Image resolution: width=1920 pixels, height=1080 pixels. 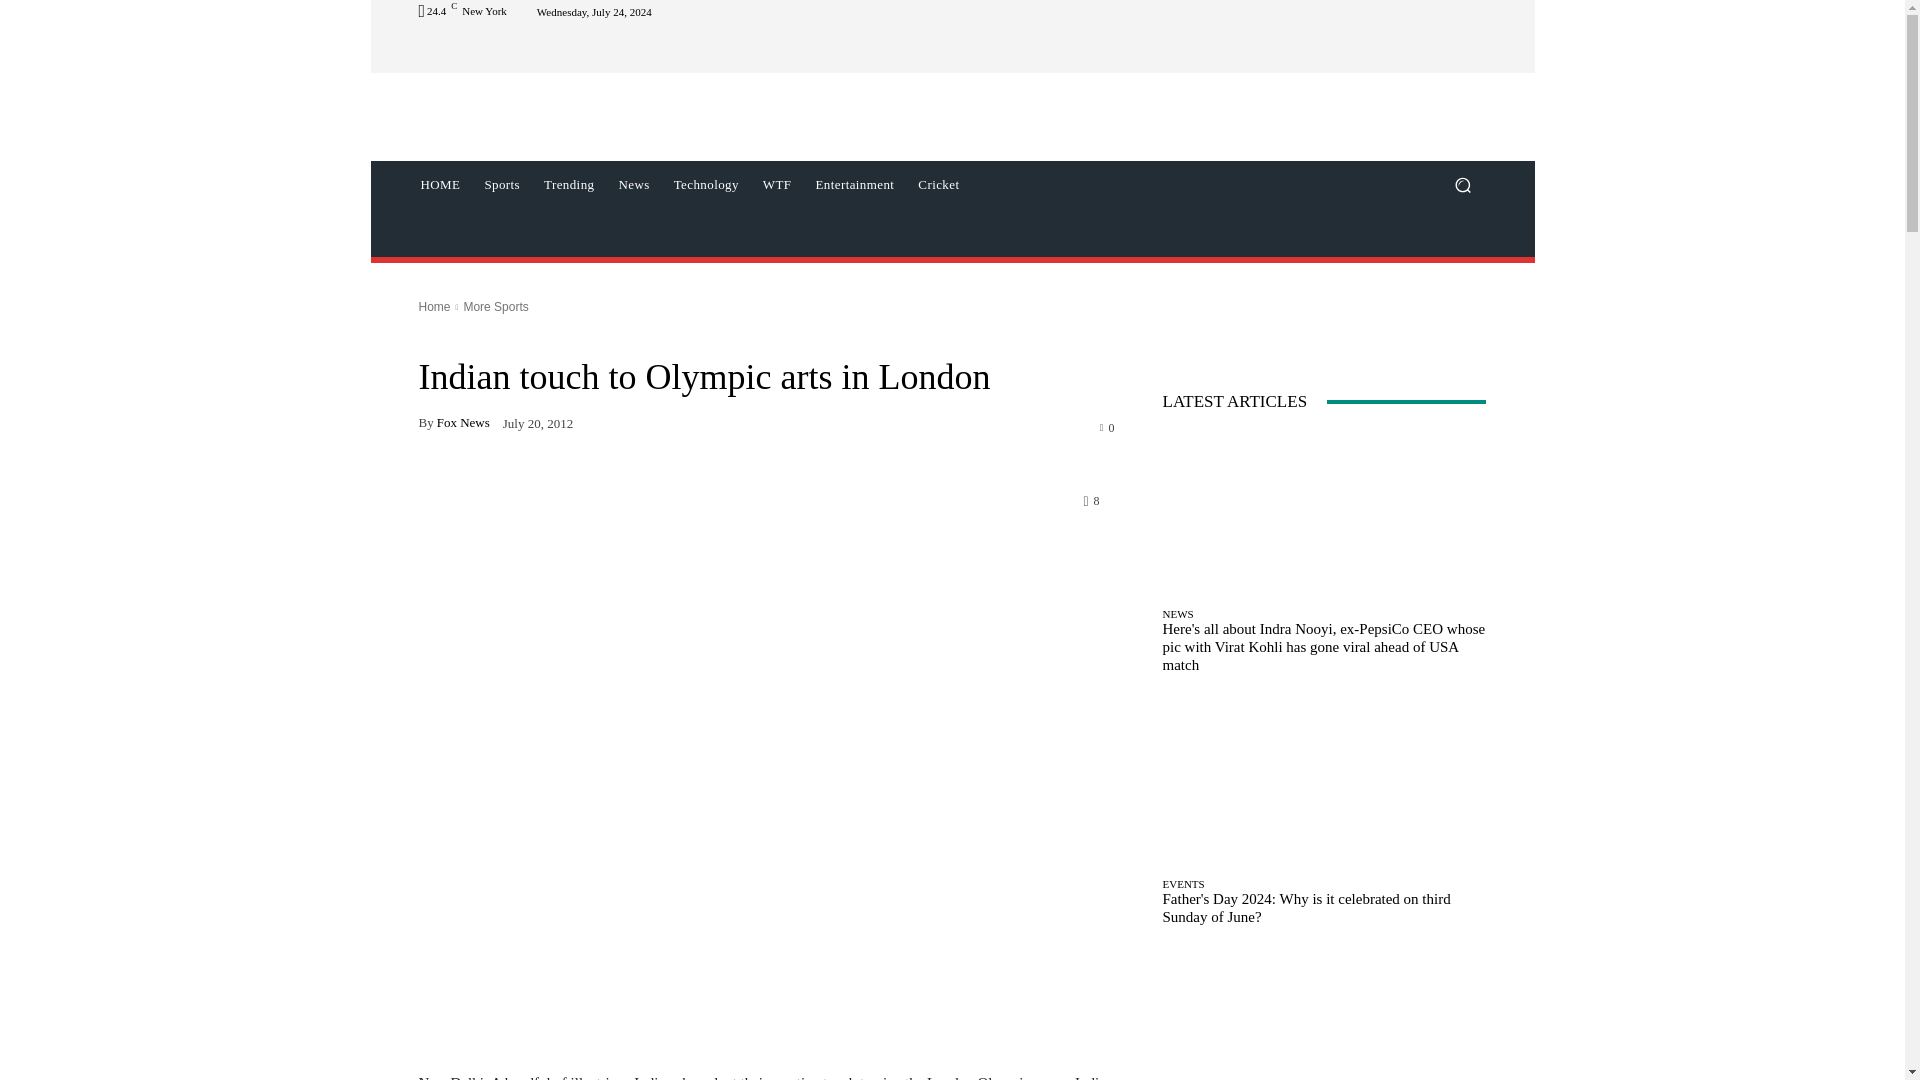 What do you see at coordinates (495, 307) in the screenshot?
I see `More Sports` at bounding box center [495, 307].